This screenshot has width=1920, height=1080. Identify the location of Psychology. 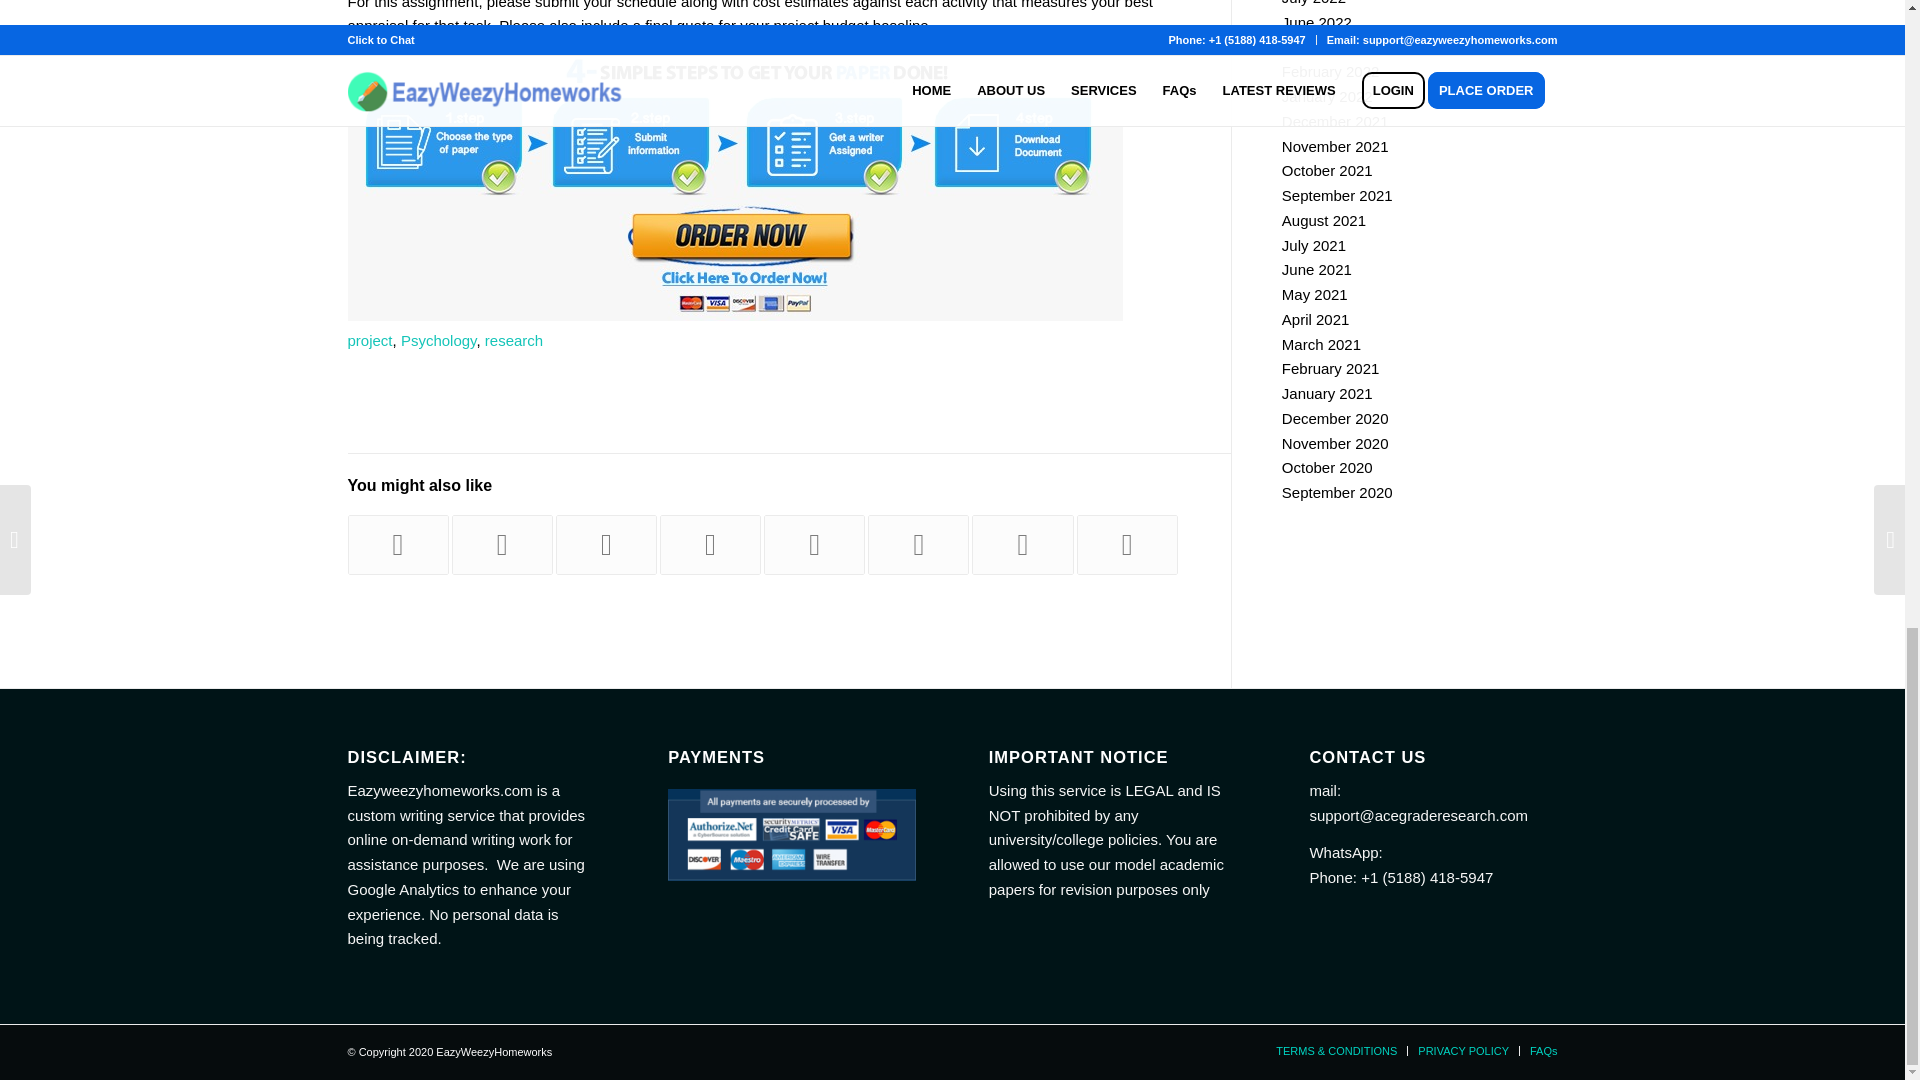
(438, 340).